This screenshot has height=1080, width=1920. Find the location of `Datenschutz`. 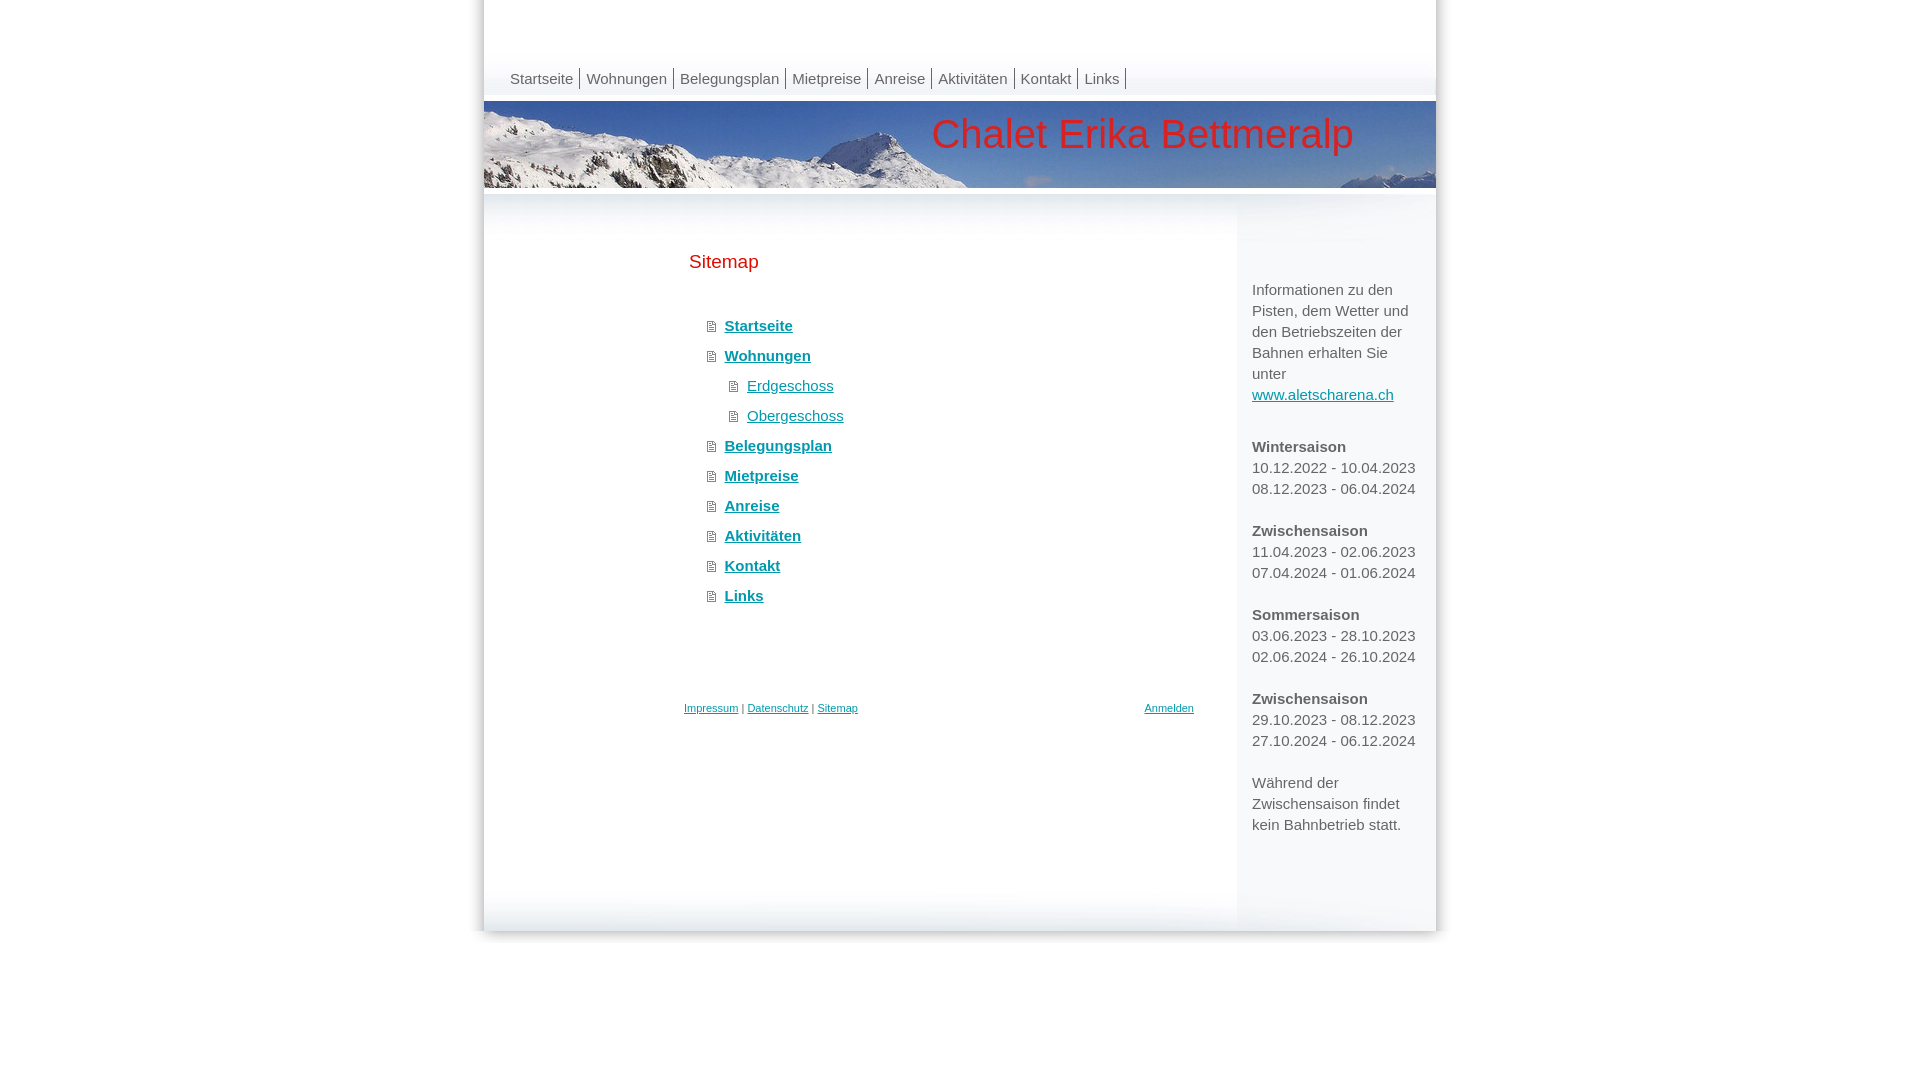

Datenschutz is located at coordinates (778, 708).